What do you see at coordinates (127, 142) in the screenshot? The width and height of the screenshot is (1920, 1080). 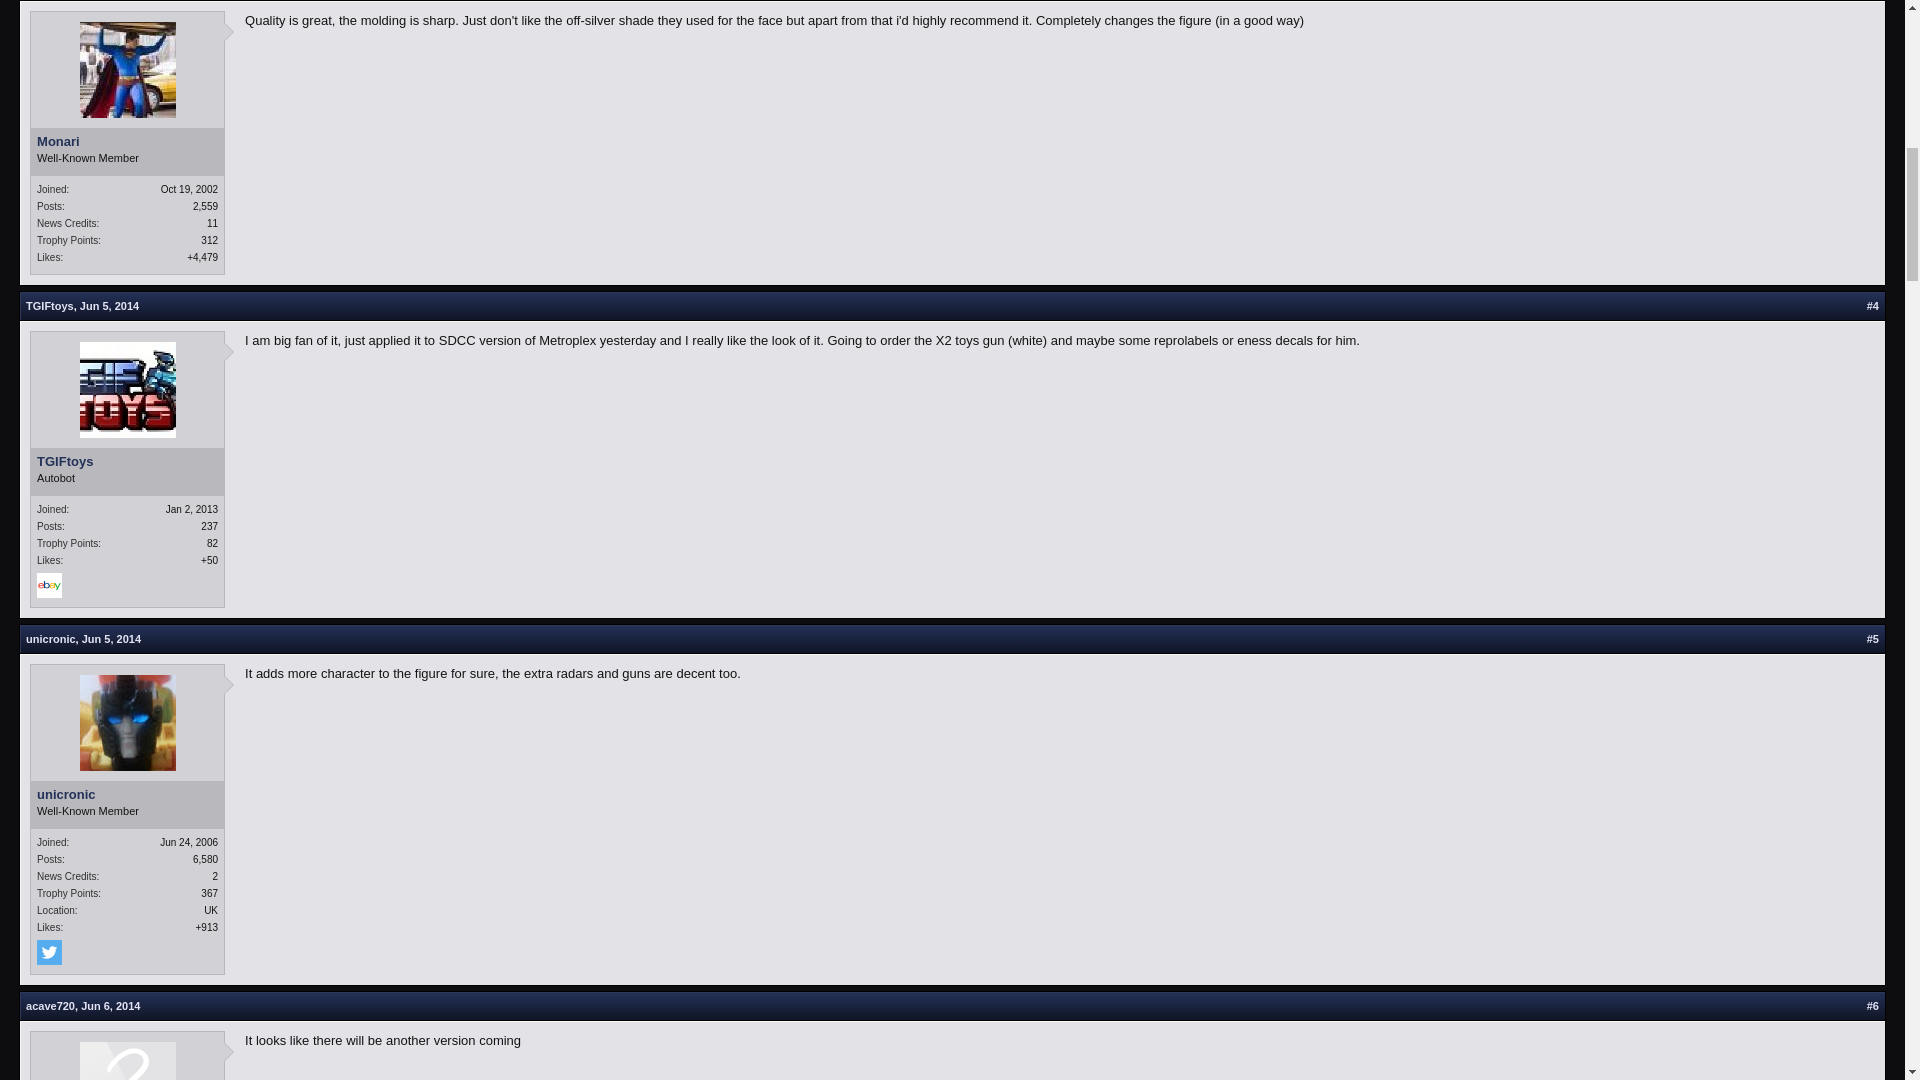 I see `Monari` at bounding box center [127, 142].